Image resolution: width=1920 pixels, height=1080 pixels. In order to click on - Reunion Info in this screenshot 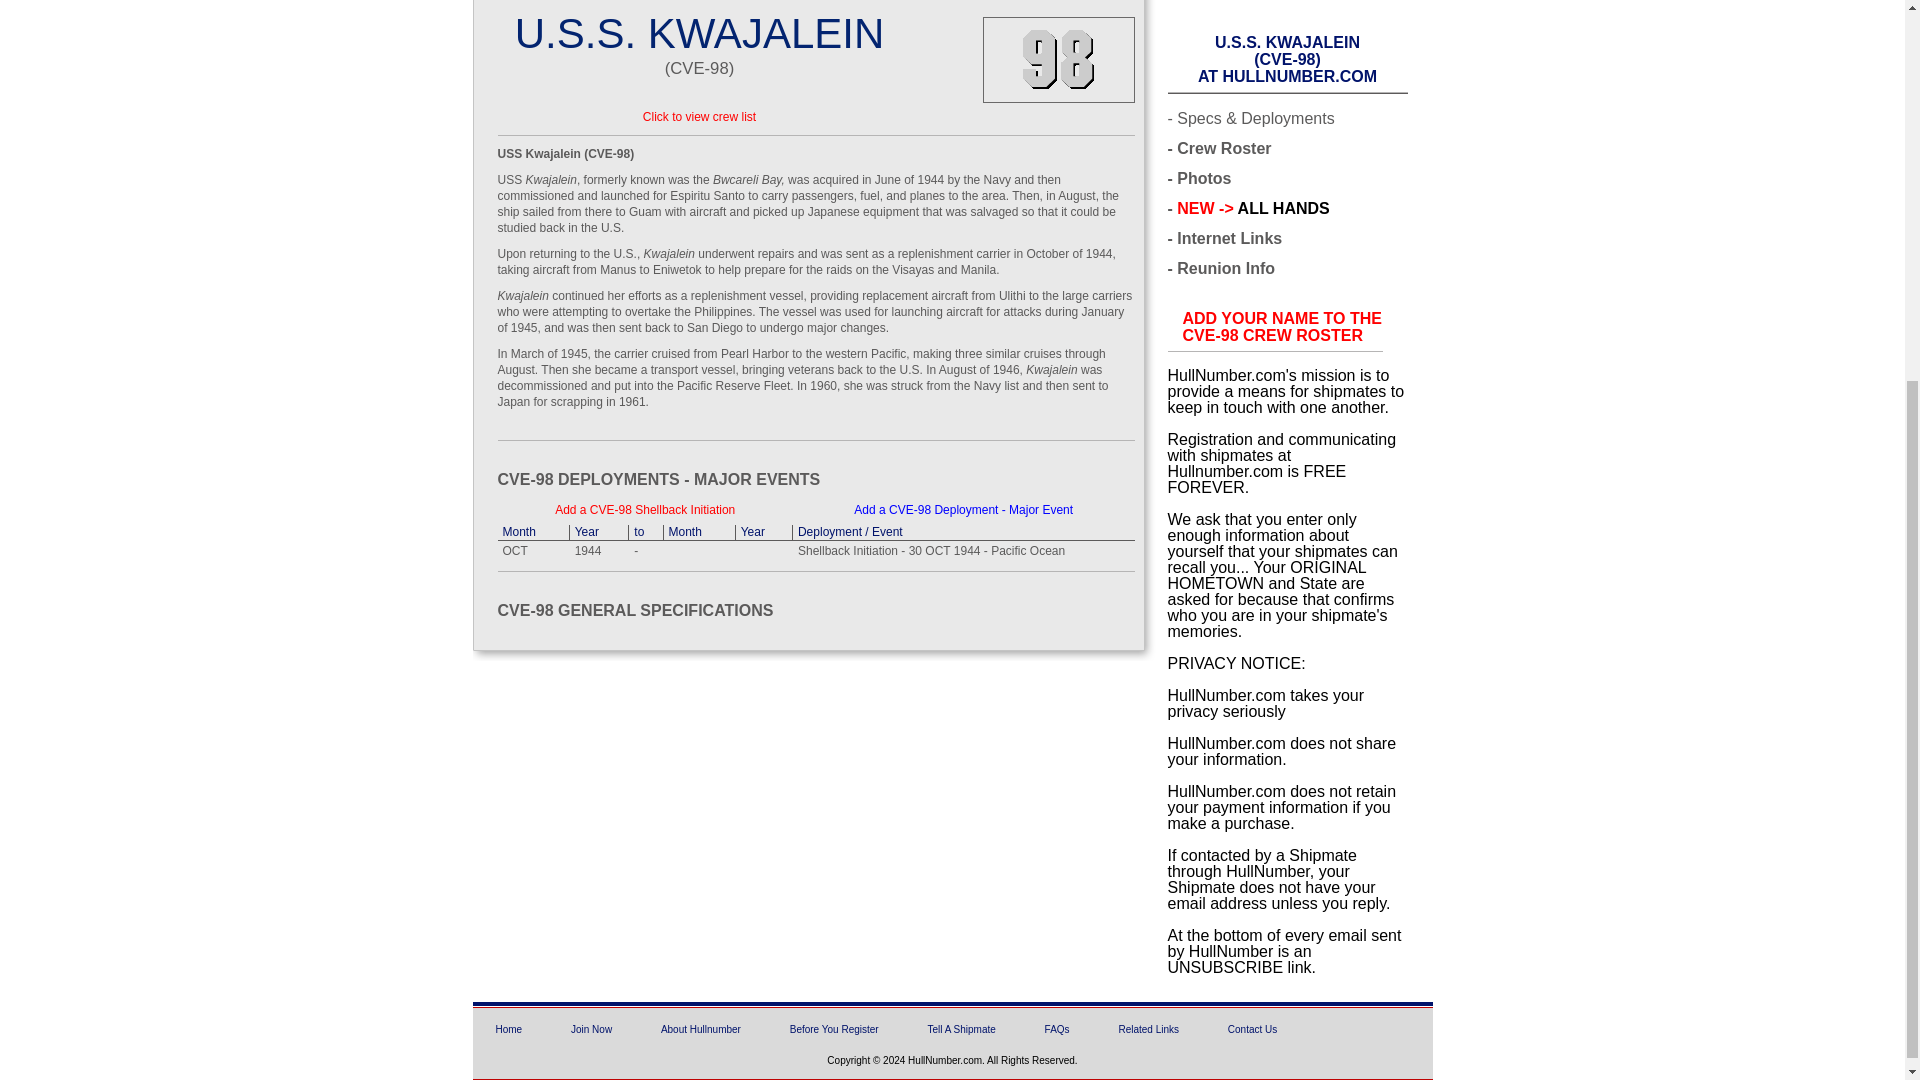, I will do `click(1222, 268)`.